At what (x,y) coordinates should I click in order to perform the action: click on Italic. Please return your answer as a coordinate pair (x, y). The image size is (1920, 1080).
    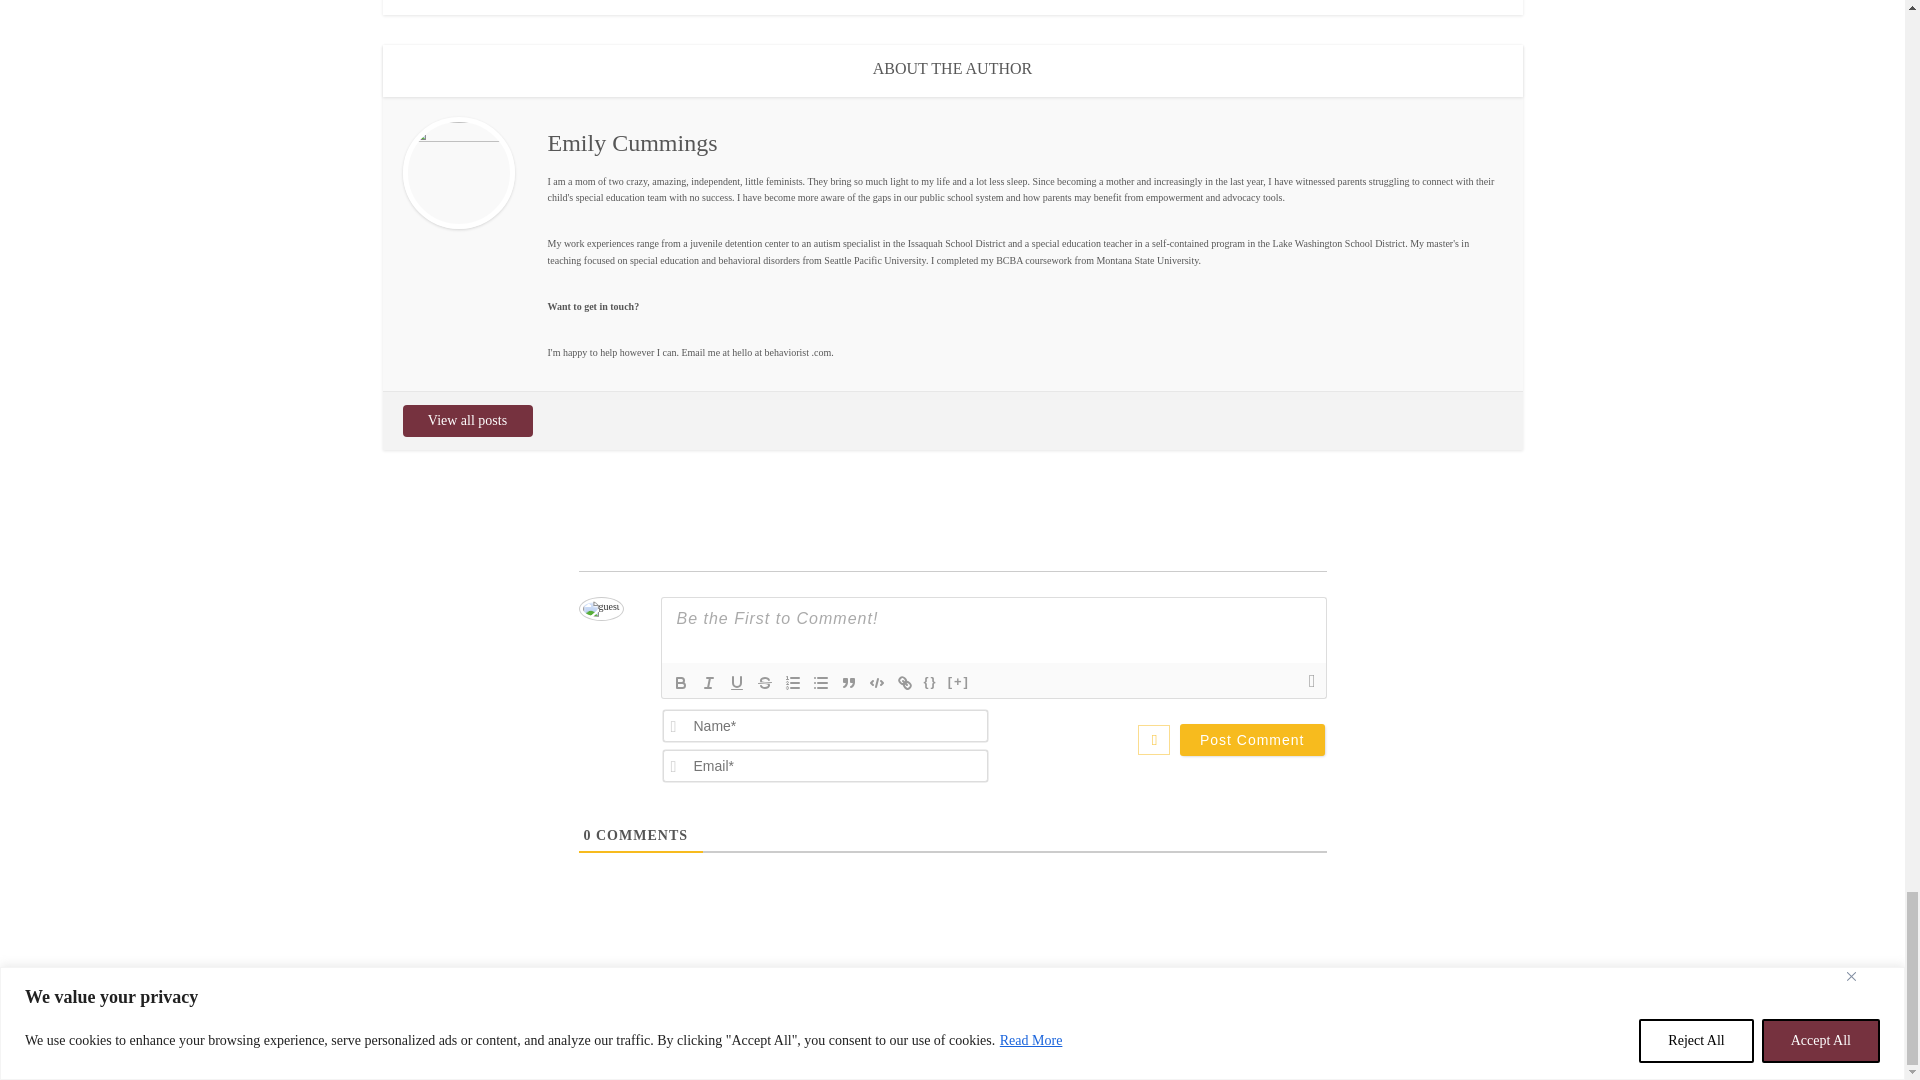
    Looking at the image, I should click on (707, 682).